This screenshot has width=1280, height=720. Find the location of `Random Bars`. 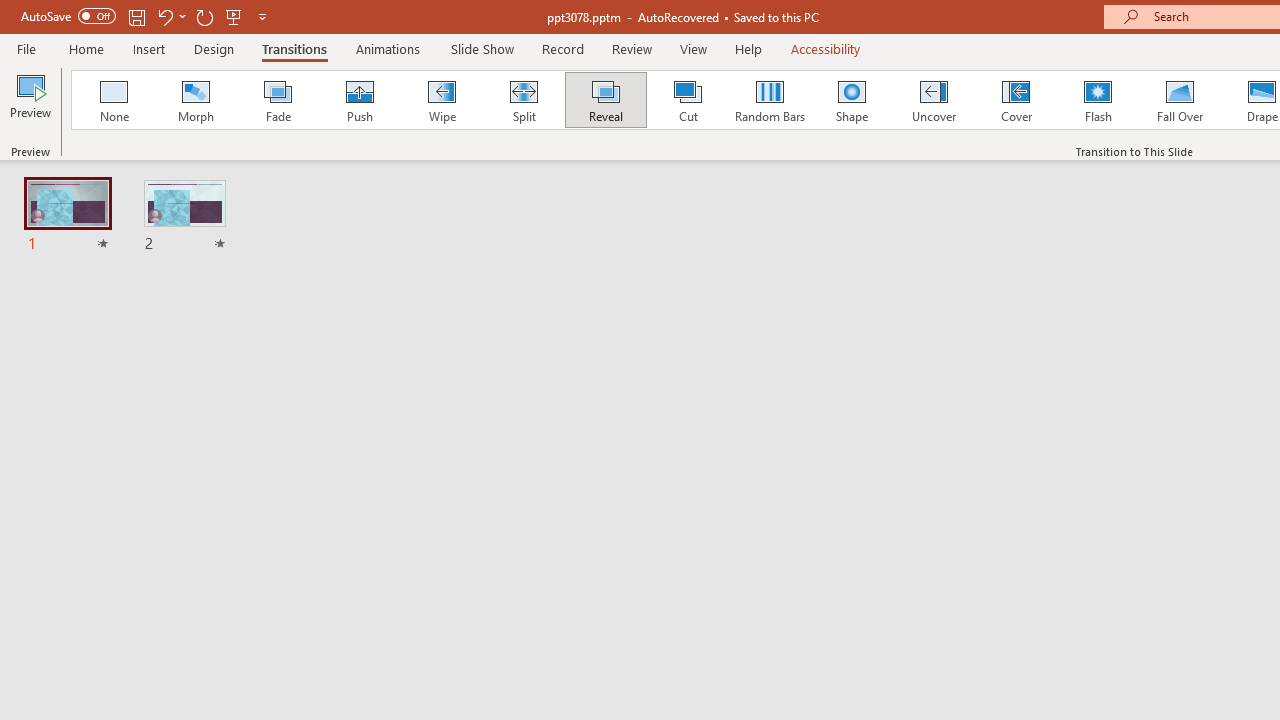

Random Bars is located at coordinates (770, 100).